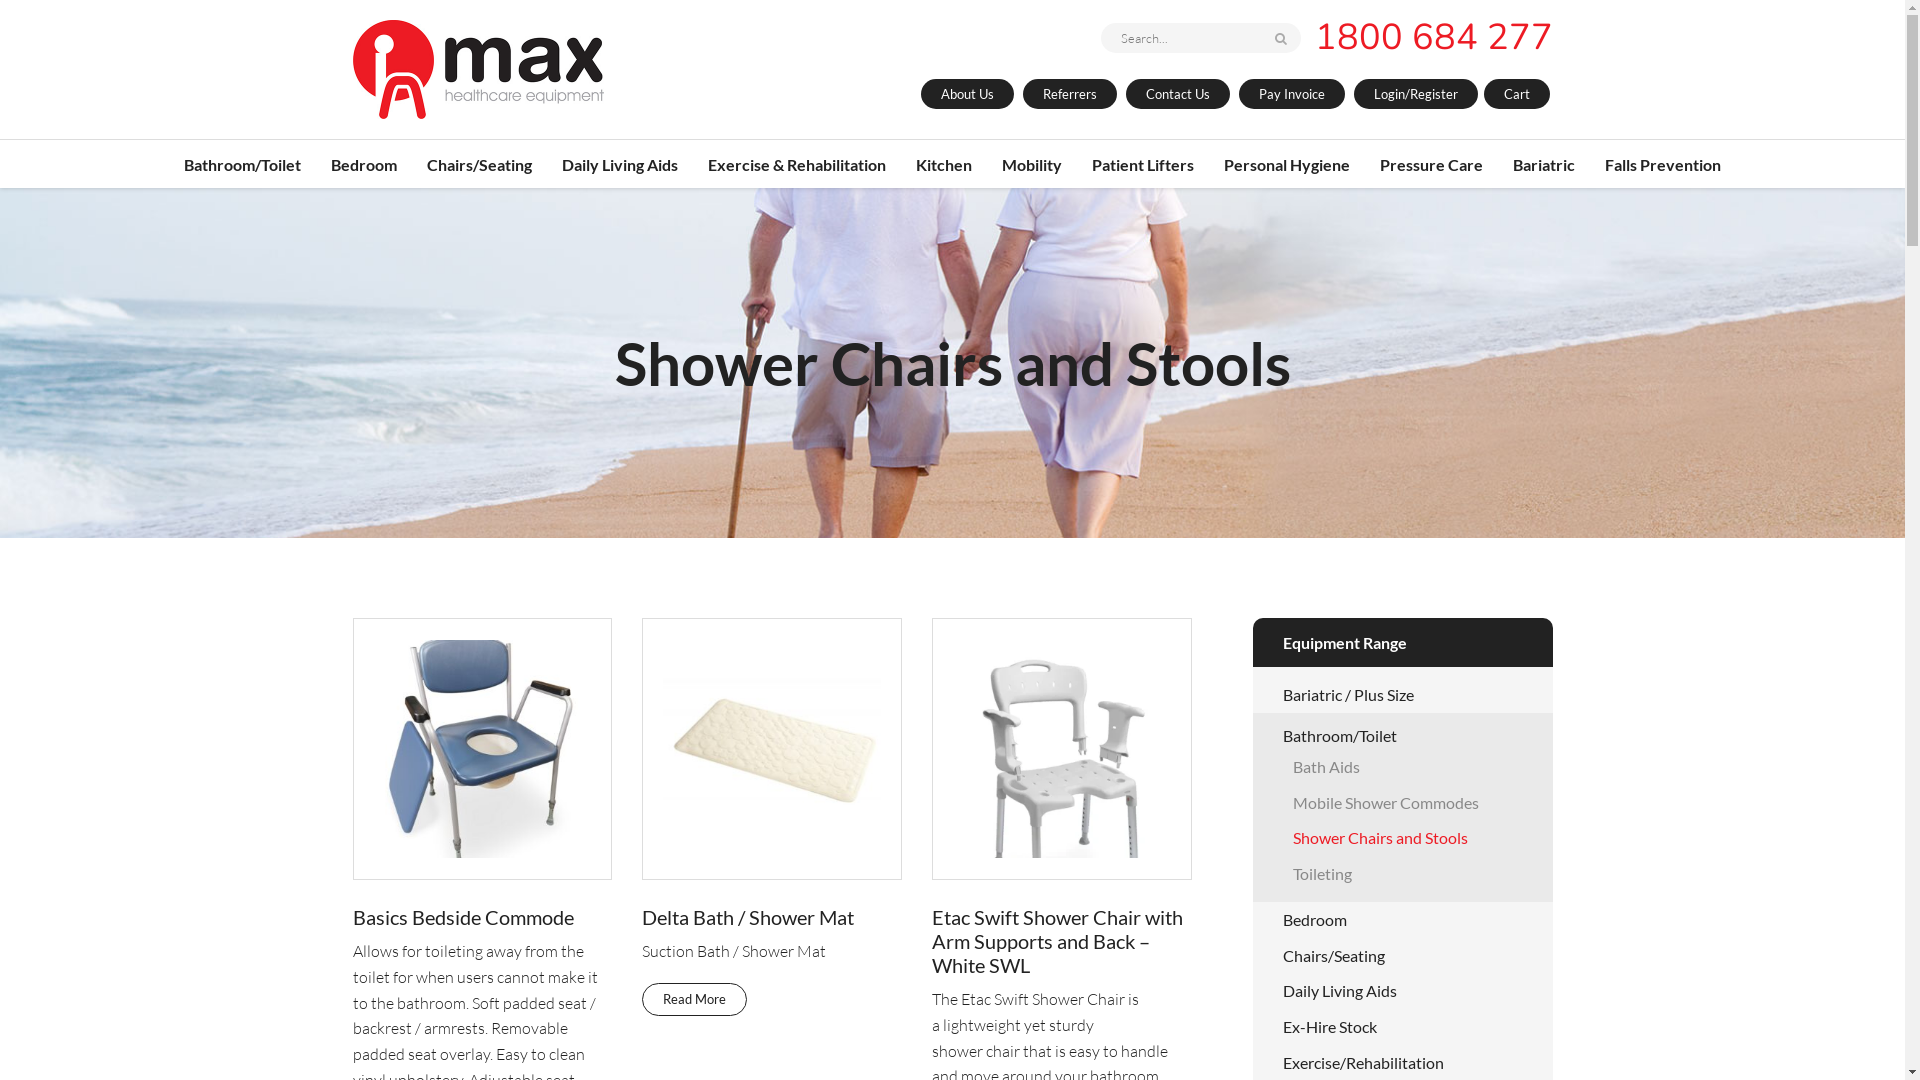 The image size is (1920, 1080). What do you see at coordinates (966, 94) in the screenshot?
I see `About Us` at bounding box center [966, 94].